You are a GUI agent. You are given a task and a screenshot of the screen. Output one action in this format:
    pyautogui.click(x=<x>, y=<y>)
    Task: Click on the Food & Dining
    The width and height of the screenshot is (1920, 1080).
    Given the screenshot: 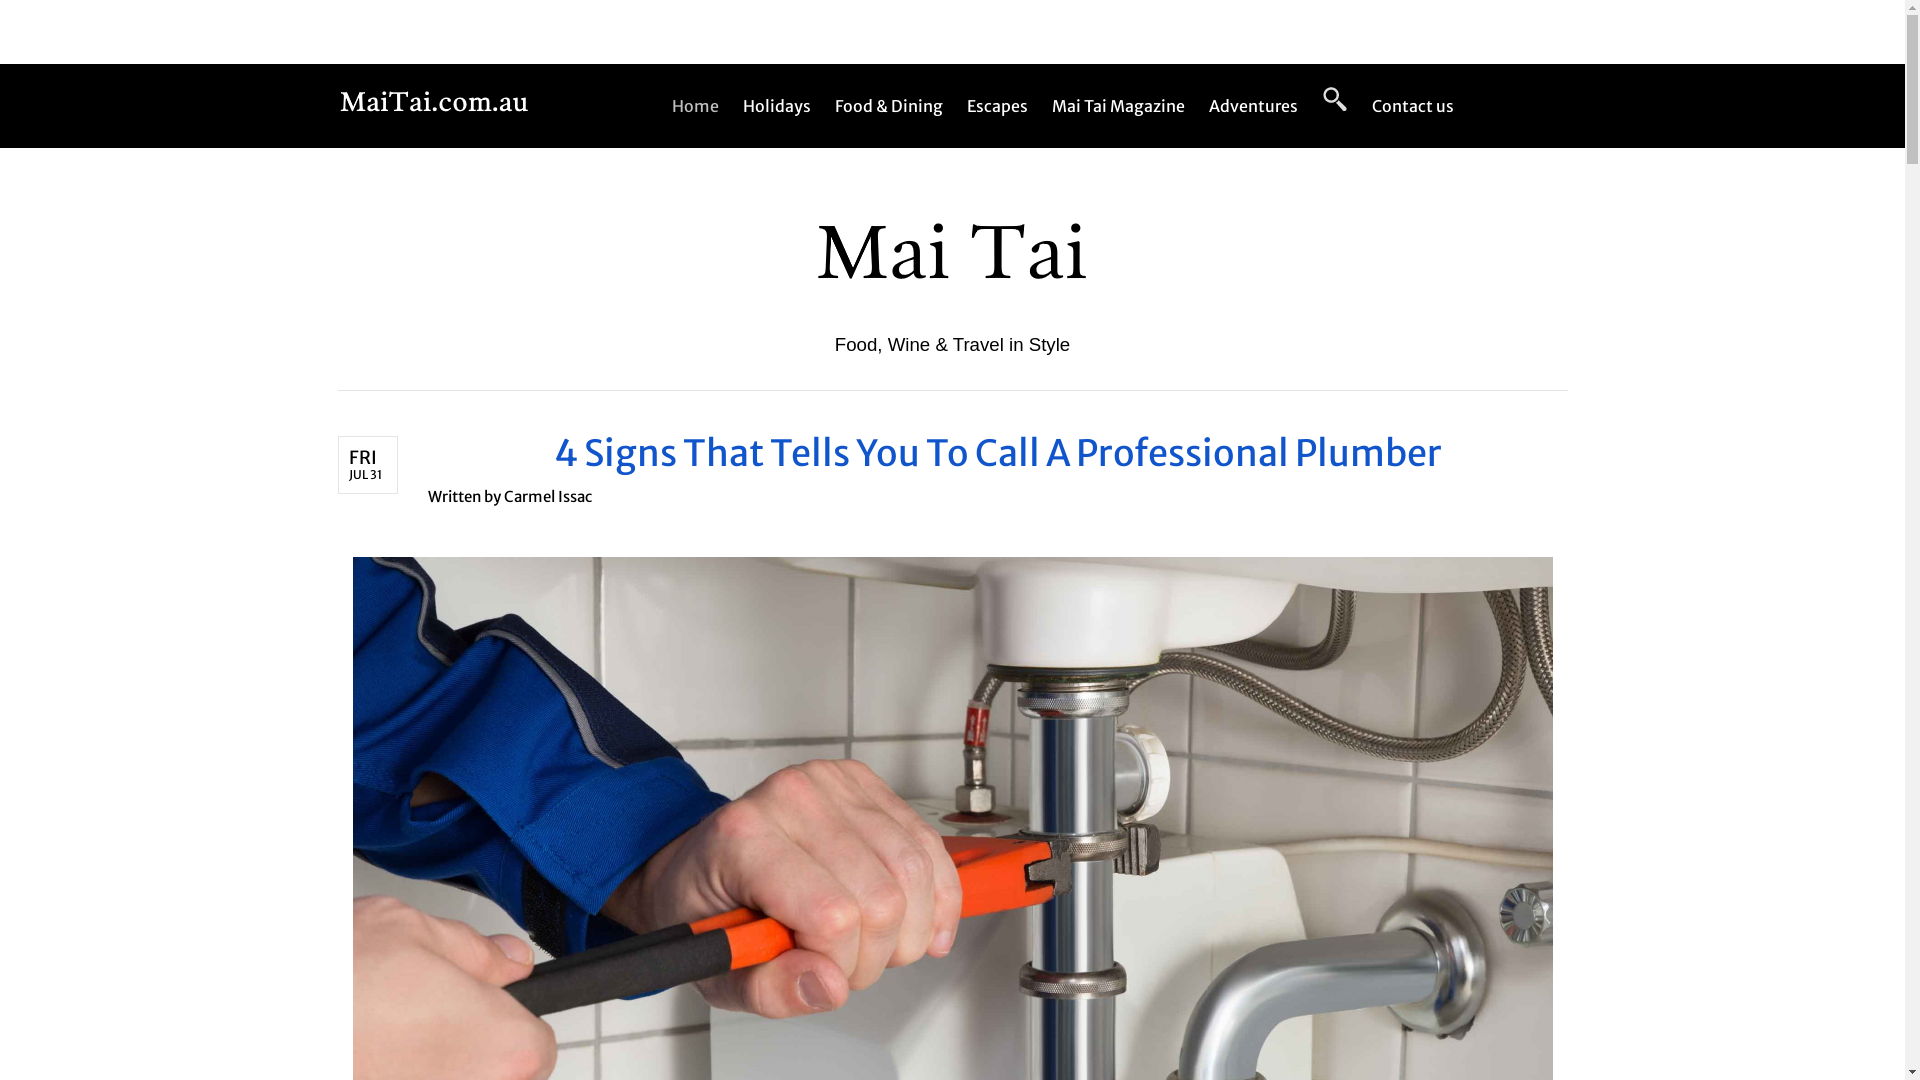 What is the action you would take?
    pyautogui.click(x=889, y=106)
    